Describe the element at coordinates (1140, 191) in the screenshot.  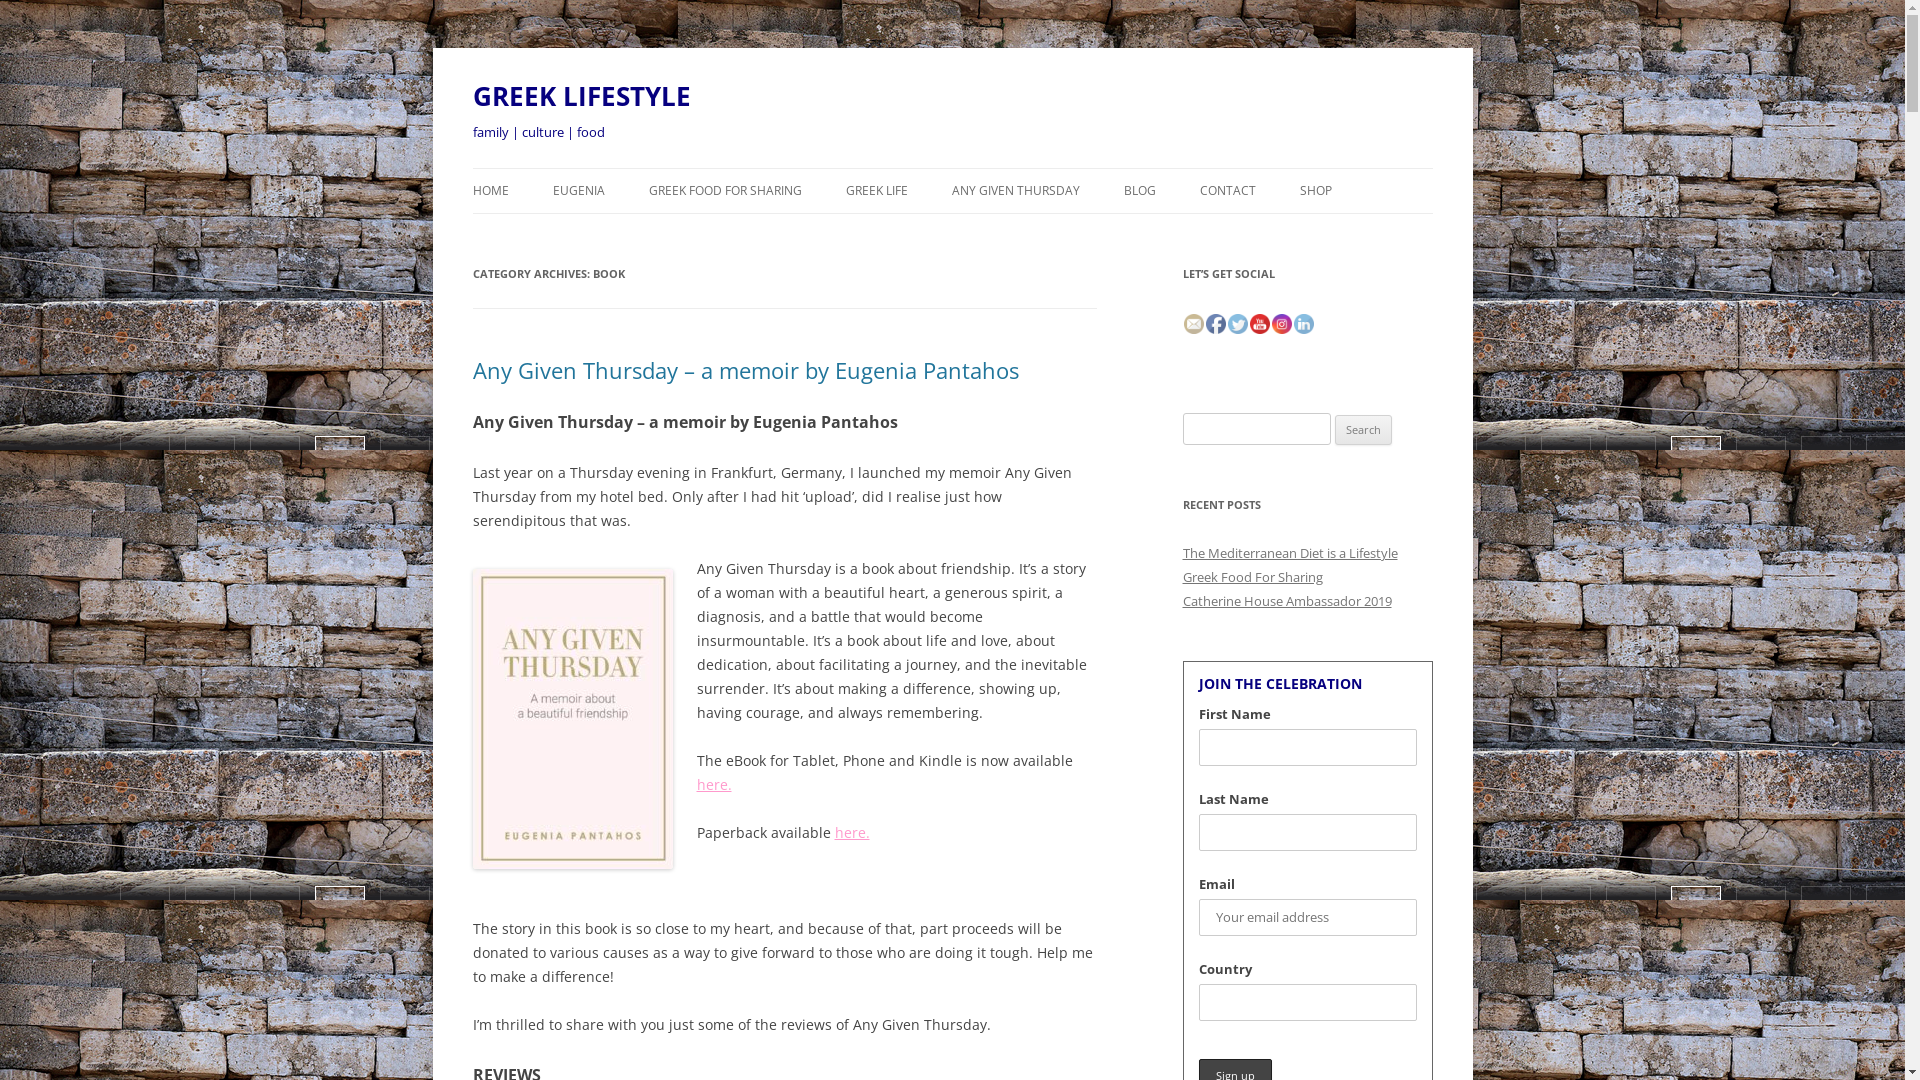
I see `BLOG` at that location.